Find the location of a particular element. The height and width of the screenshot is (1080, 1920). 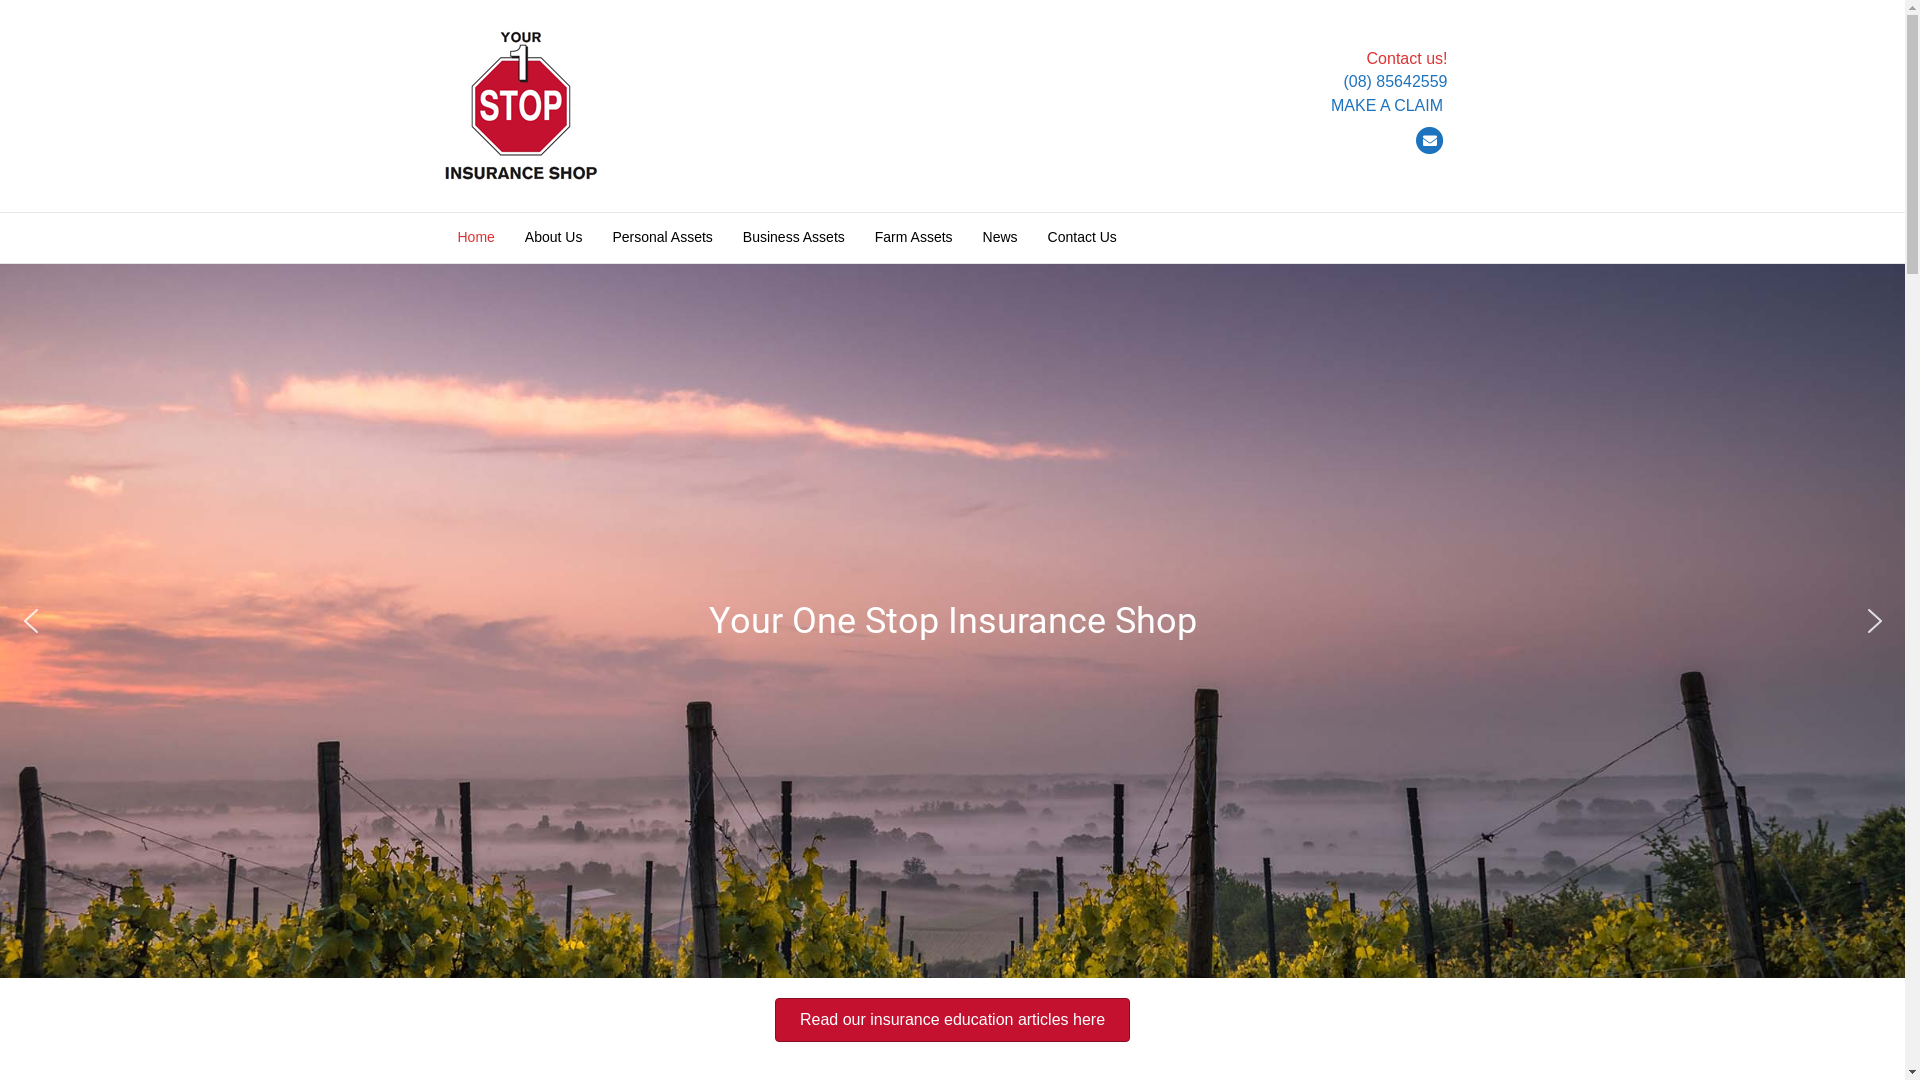

Home is located at coordinates (475, 238).